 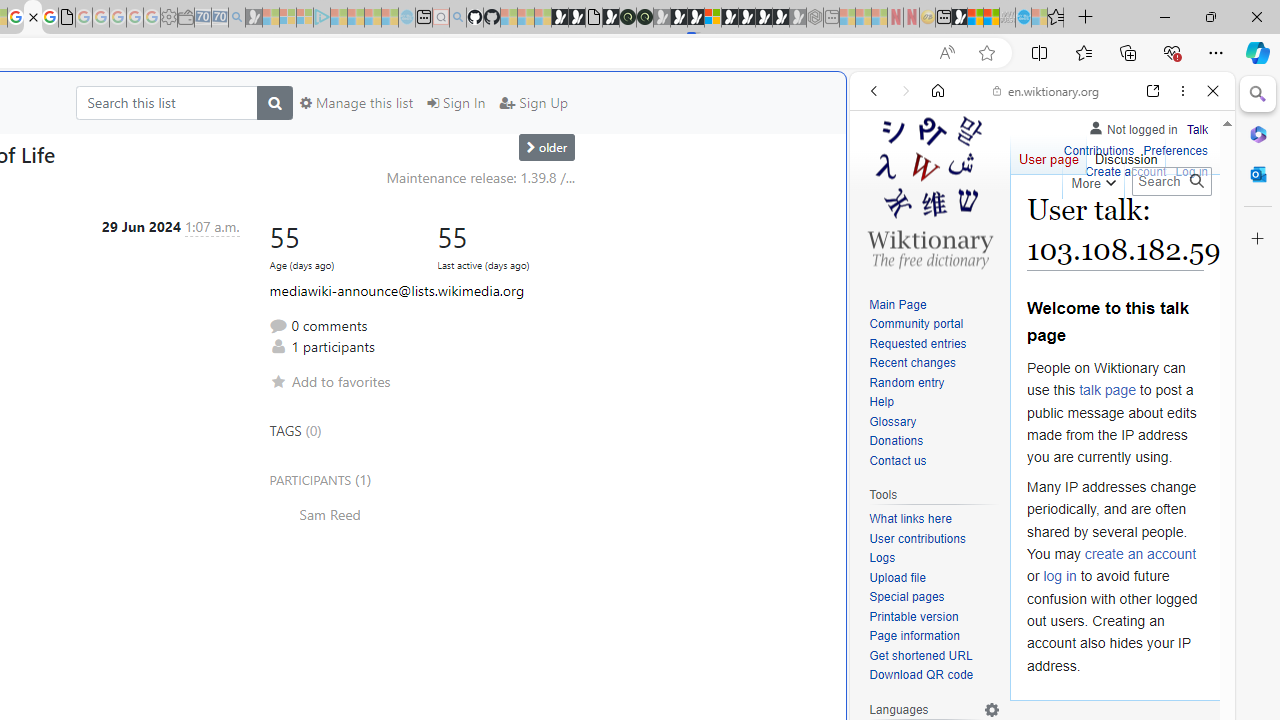 I want to click on google_privacy_policy_zh-CN.pdf, so click(x=66, y=18).